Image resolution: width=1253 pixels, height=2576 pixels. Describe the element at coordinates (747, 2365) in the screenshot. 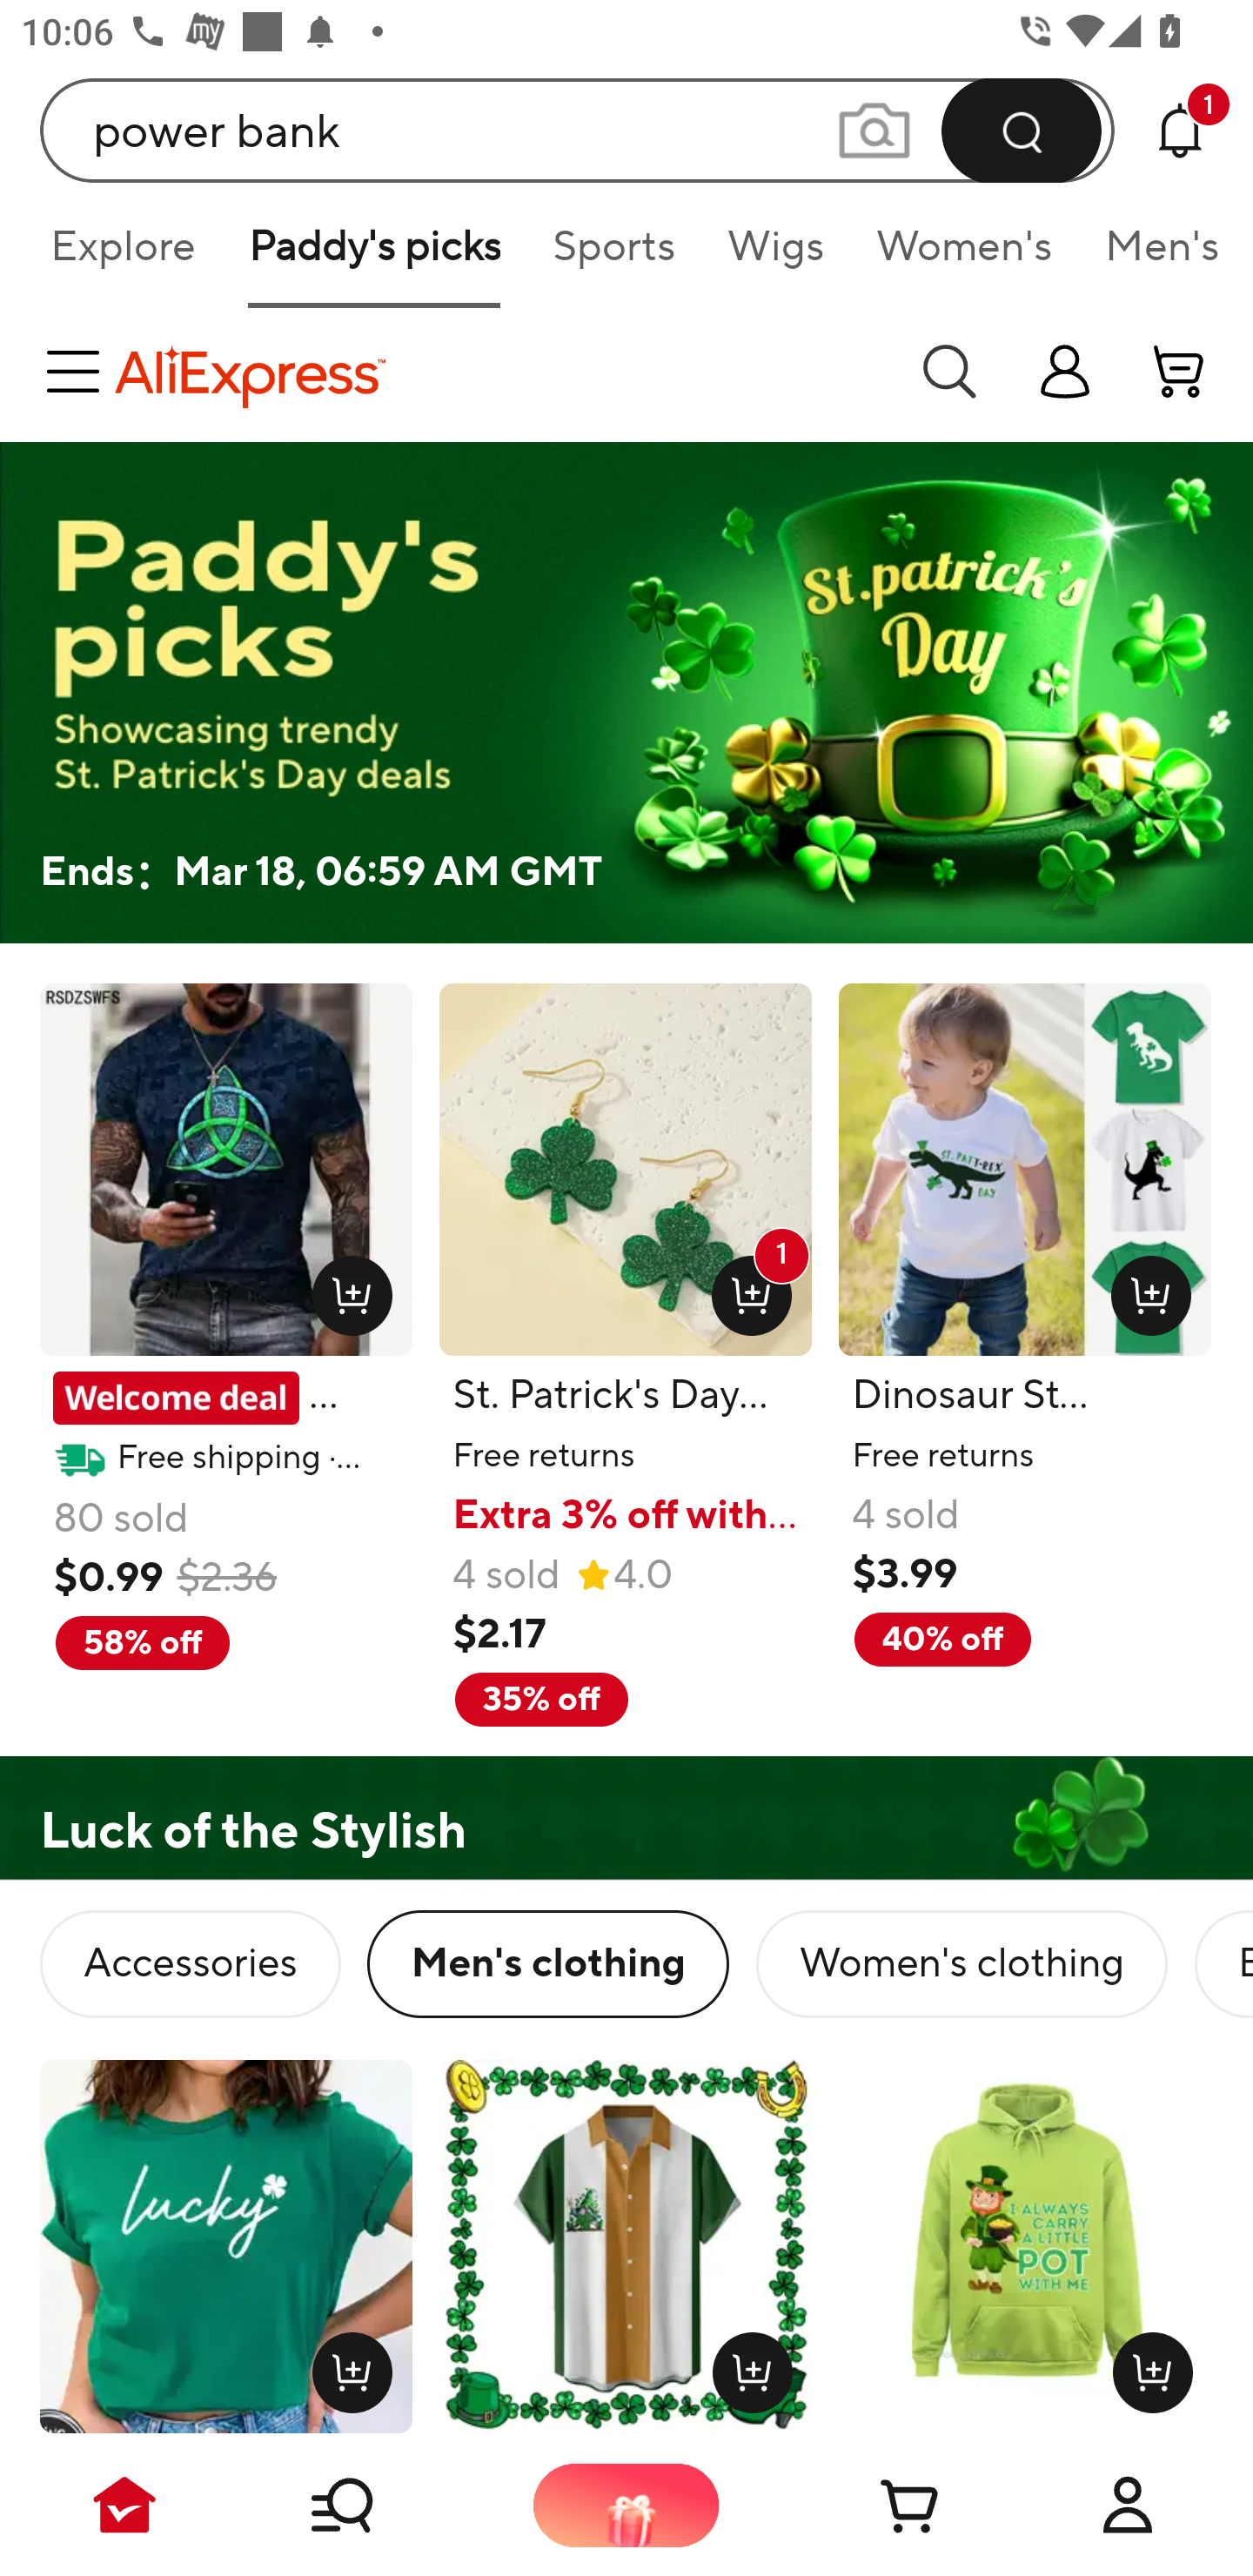

I see `128x128.png_` at that location.